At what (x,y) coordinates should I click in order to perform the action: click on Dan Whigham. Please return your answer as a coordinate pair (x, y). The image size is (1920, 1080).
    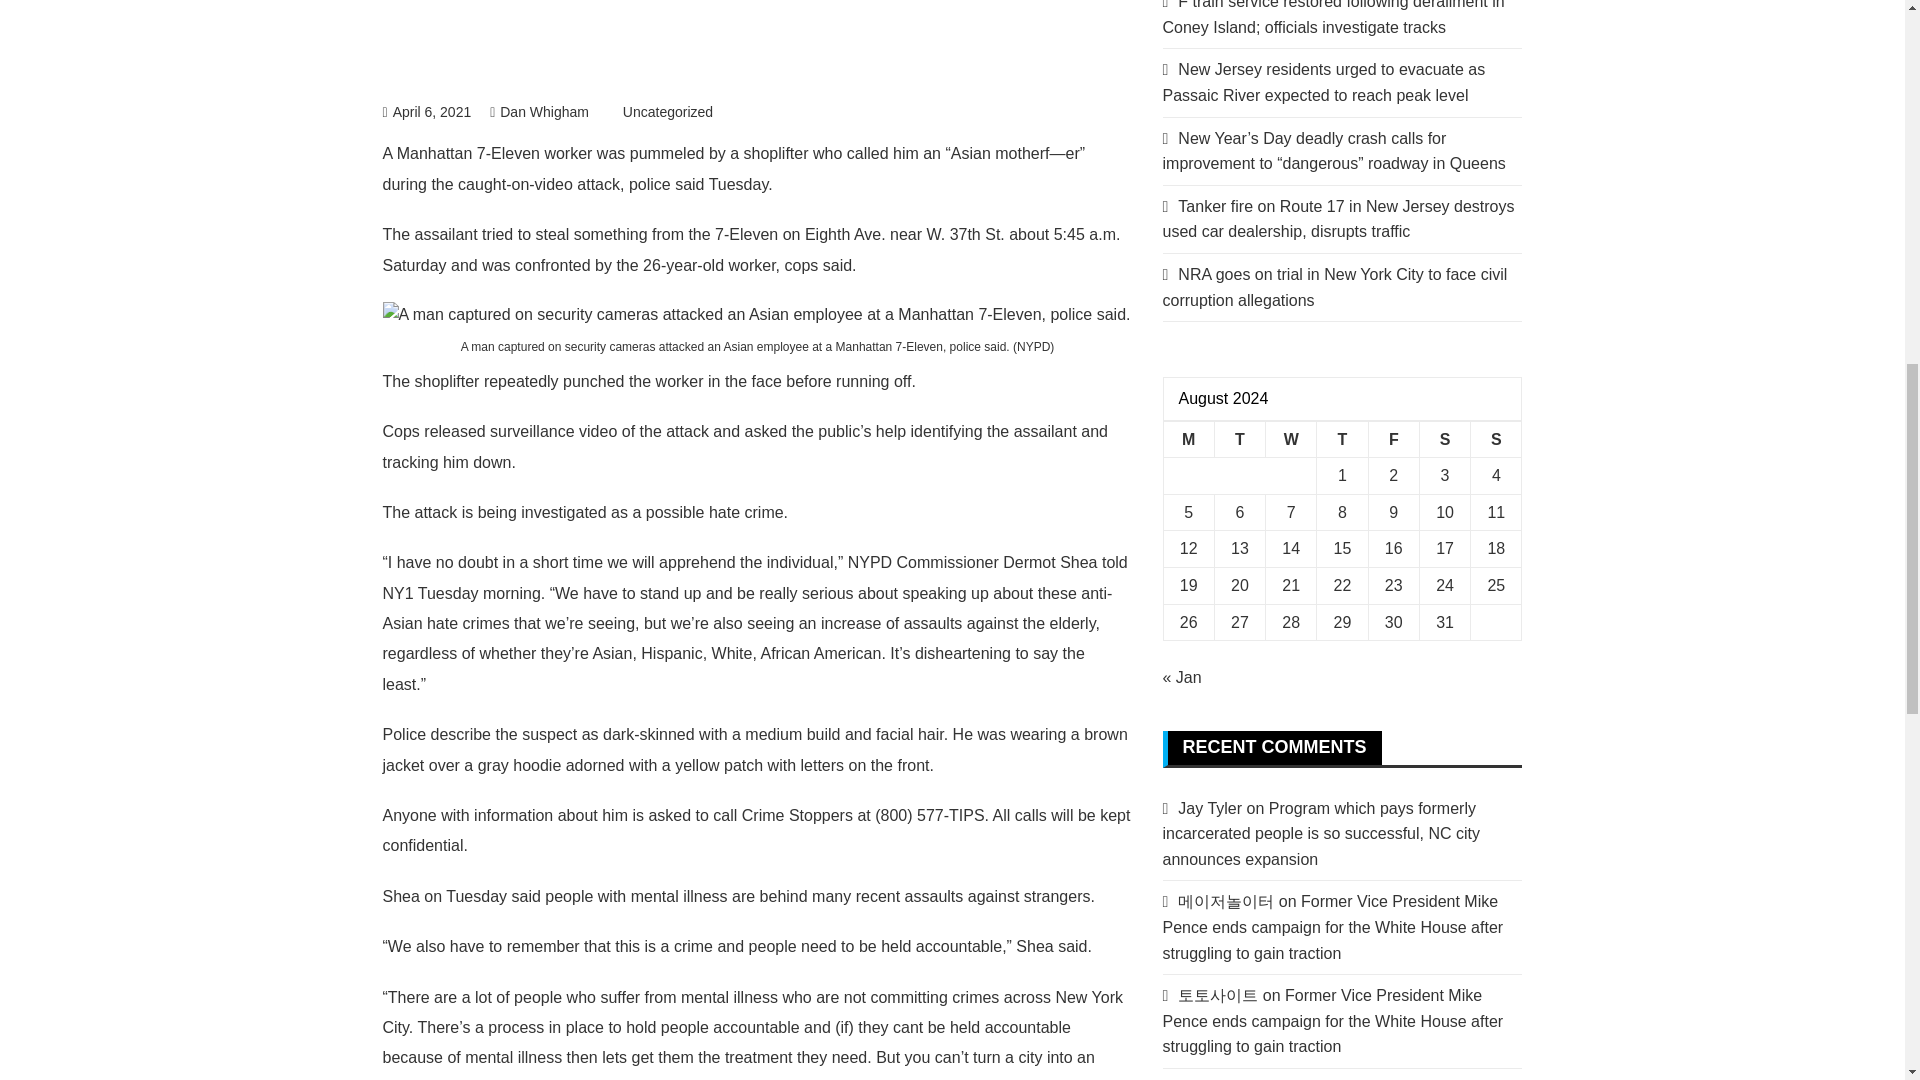
    Looking at the image, I should click on (539, 111).